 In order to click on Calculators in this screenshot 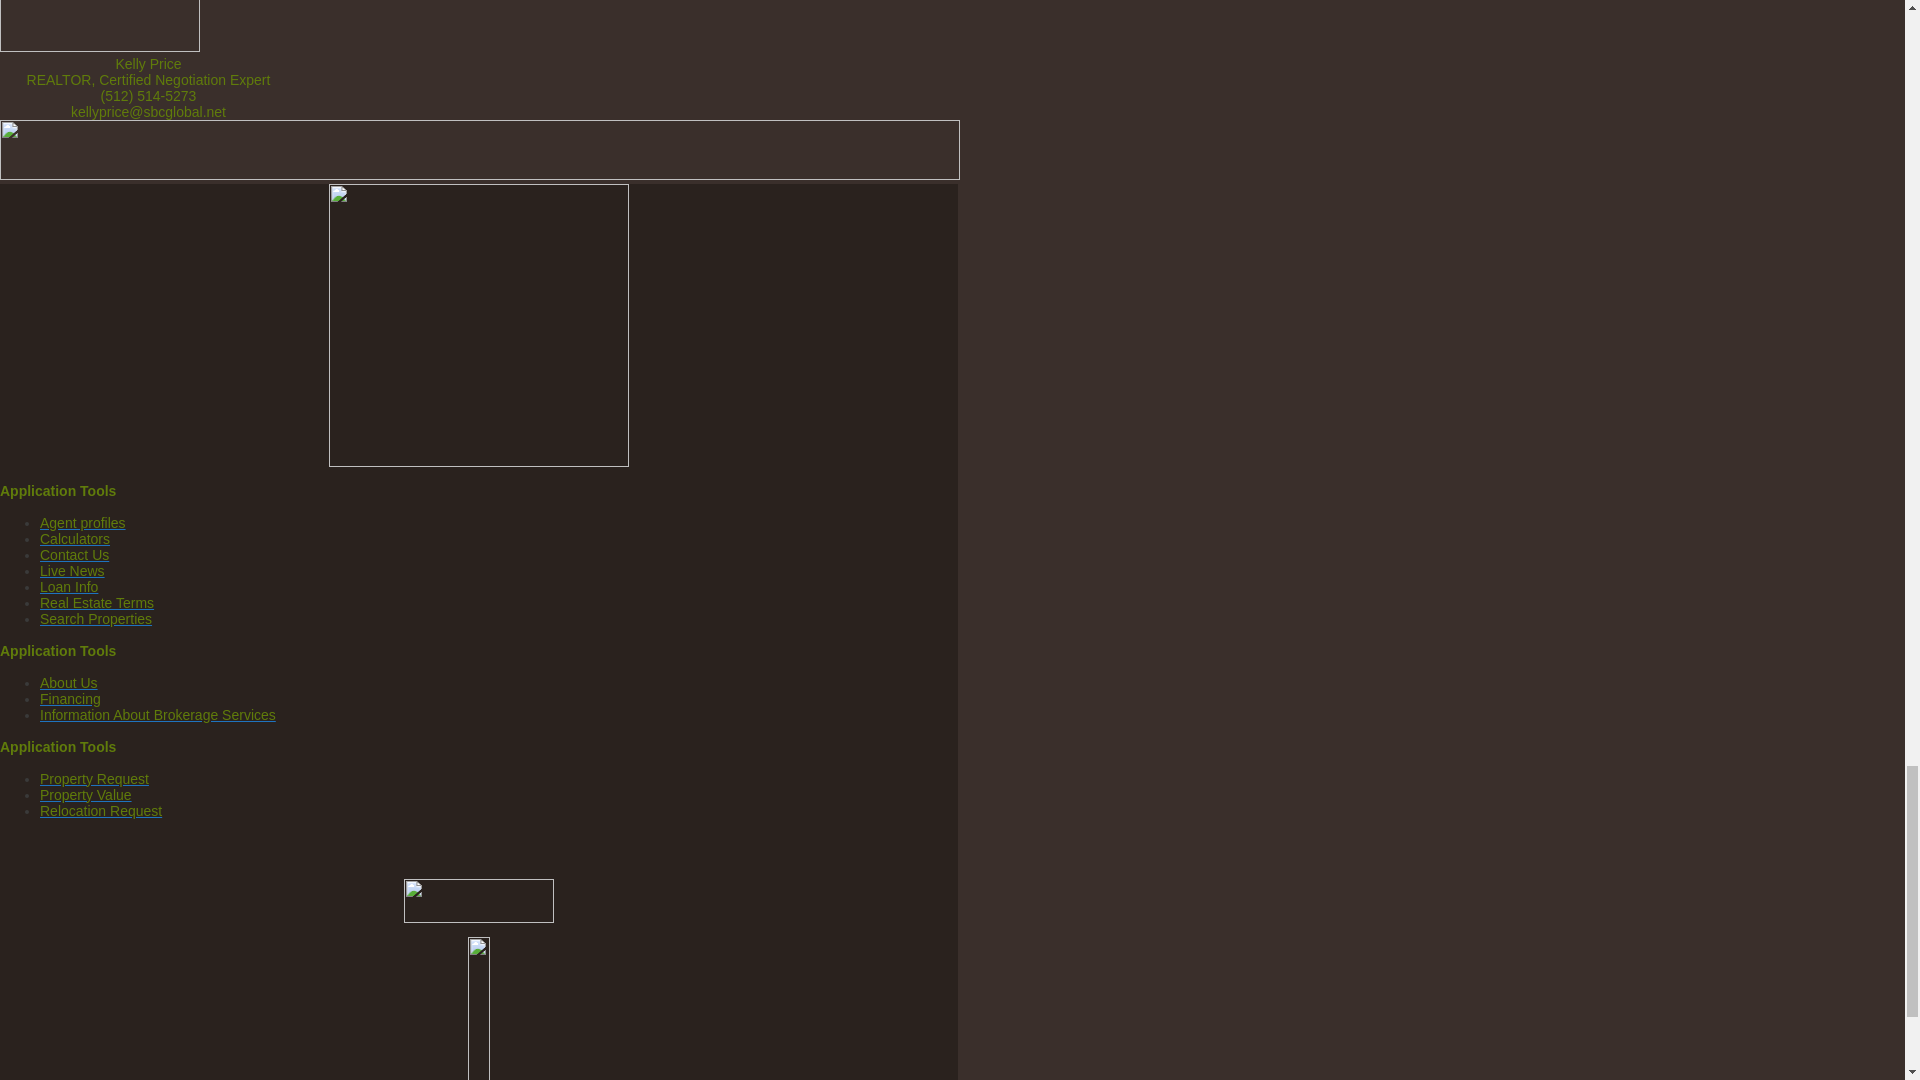, I will do `click(74, 538)`.